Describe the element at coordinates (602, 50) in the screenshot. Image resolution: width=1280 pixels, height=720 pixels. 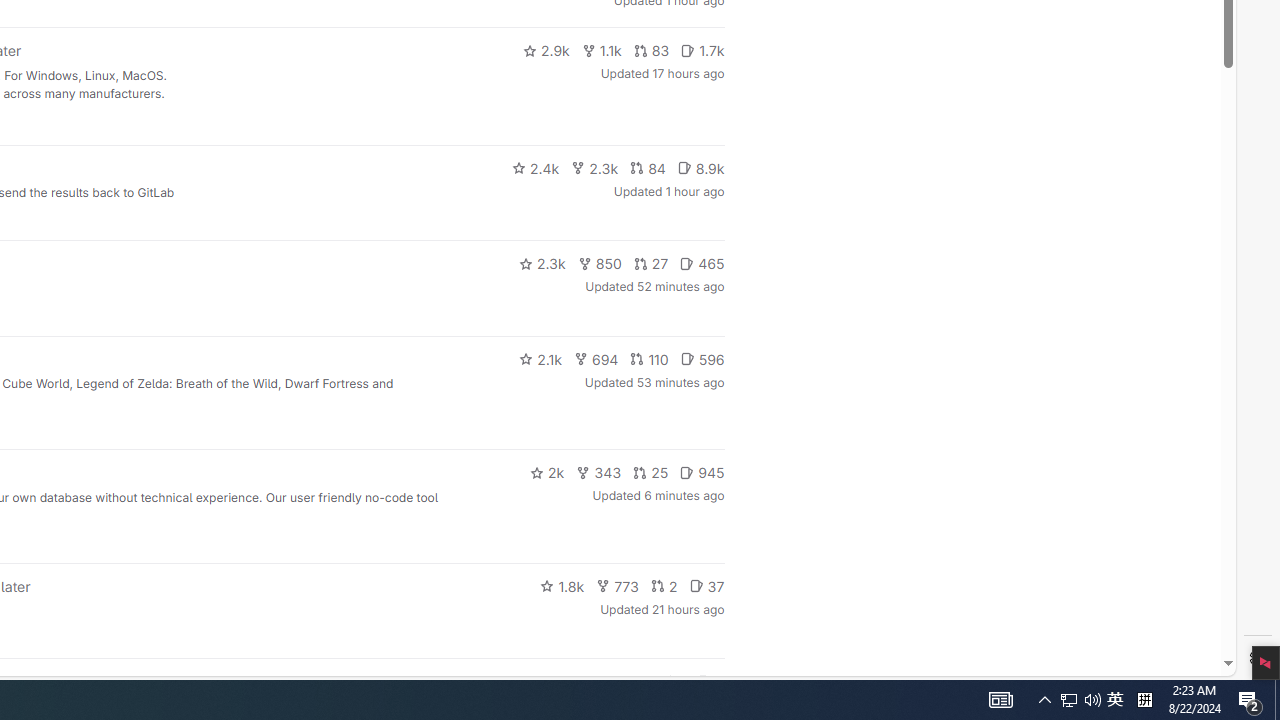
I see `1.1k` at that location.